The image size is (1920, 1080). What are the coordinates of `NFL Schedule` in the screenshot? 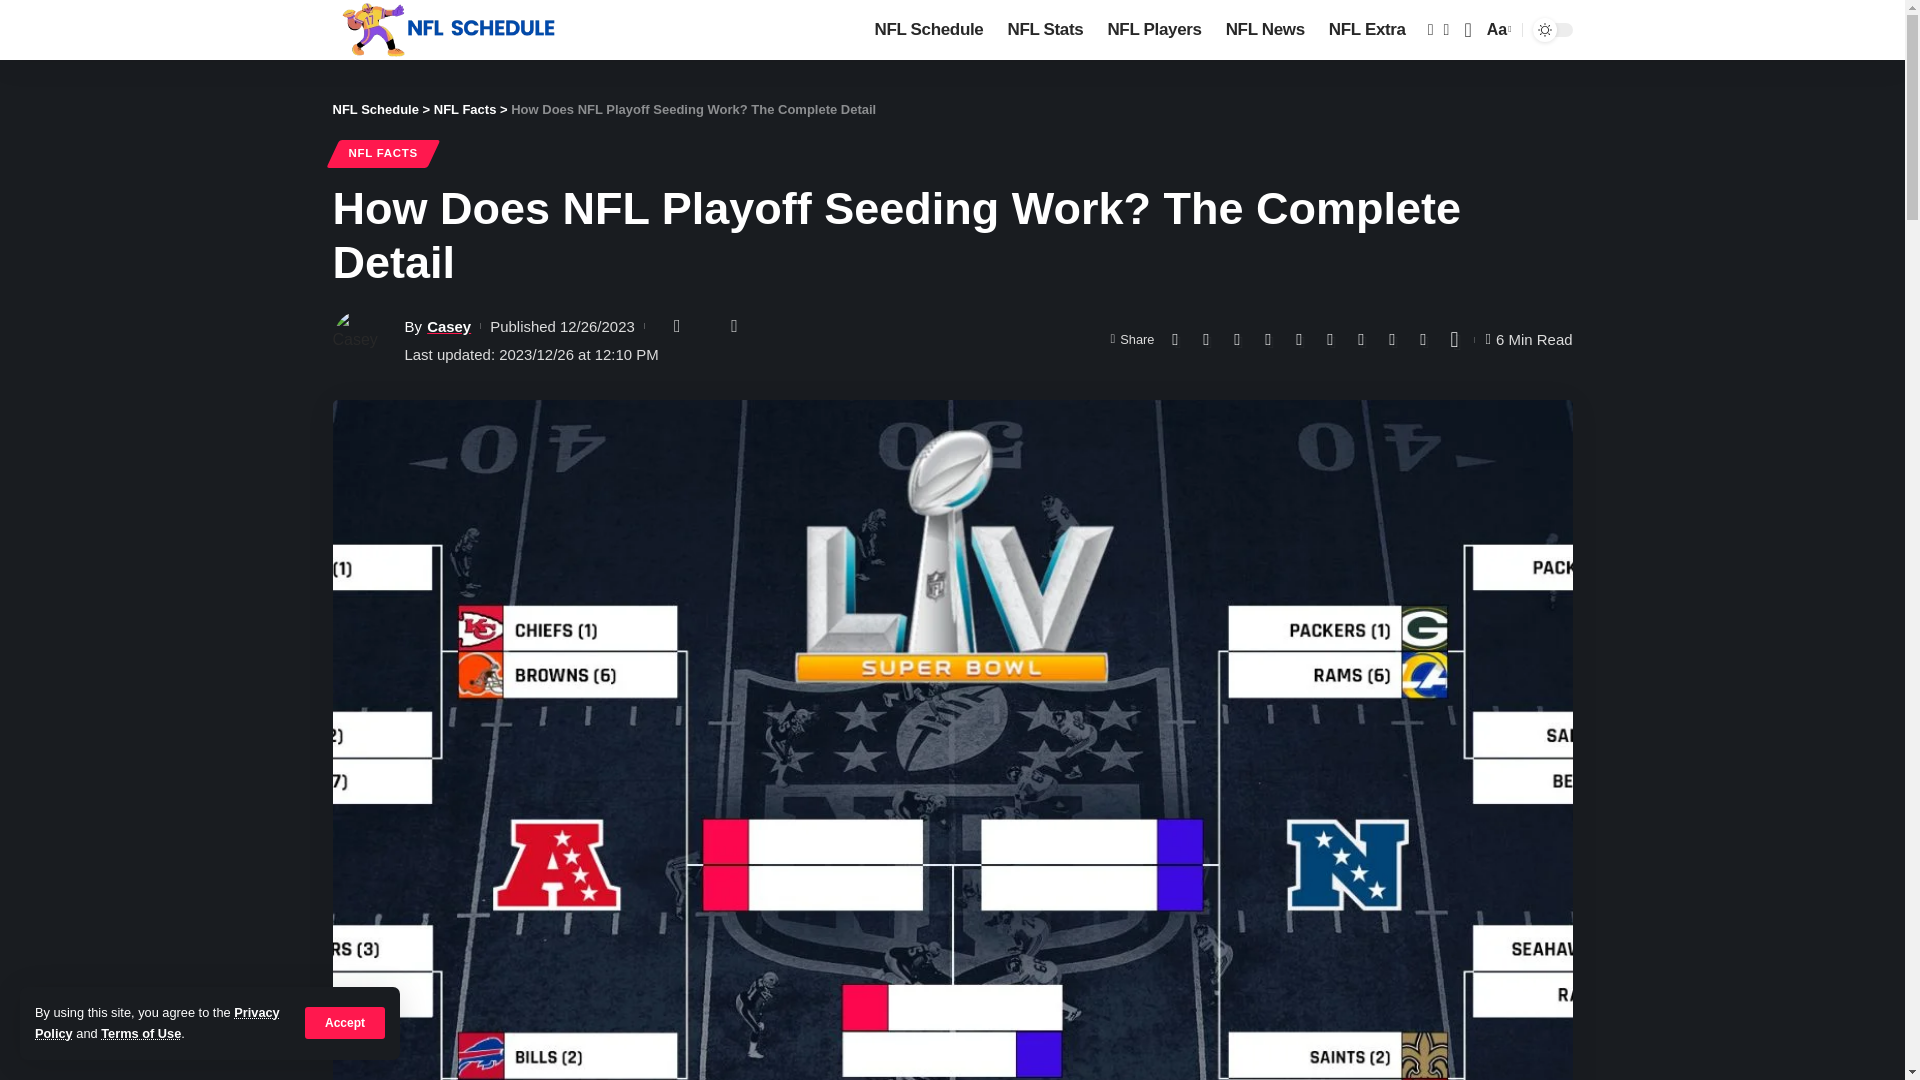 It's located at (928, 30).